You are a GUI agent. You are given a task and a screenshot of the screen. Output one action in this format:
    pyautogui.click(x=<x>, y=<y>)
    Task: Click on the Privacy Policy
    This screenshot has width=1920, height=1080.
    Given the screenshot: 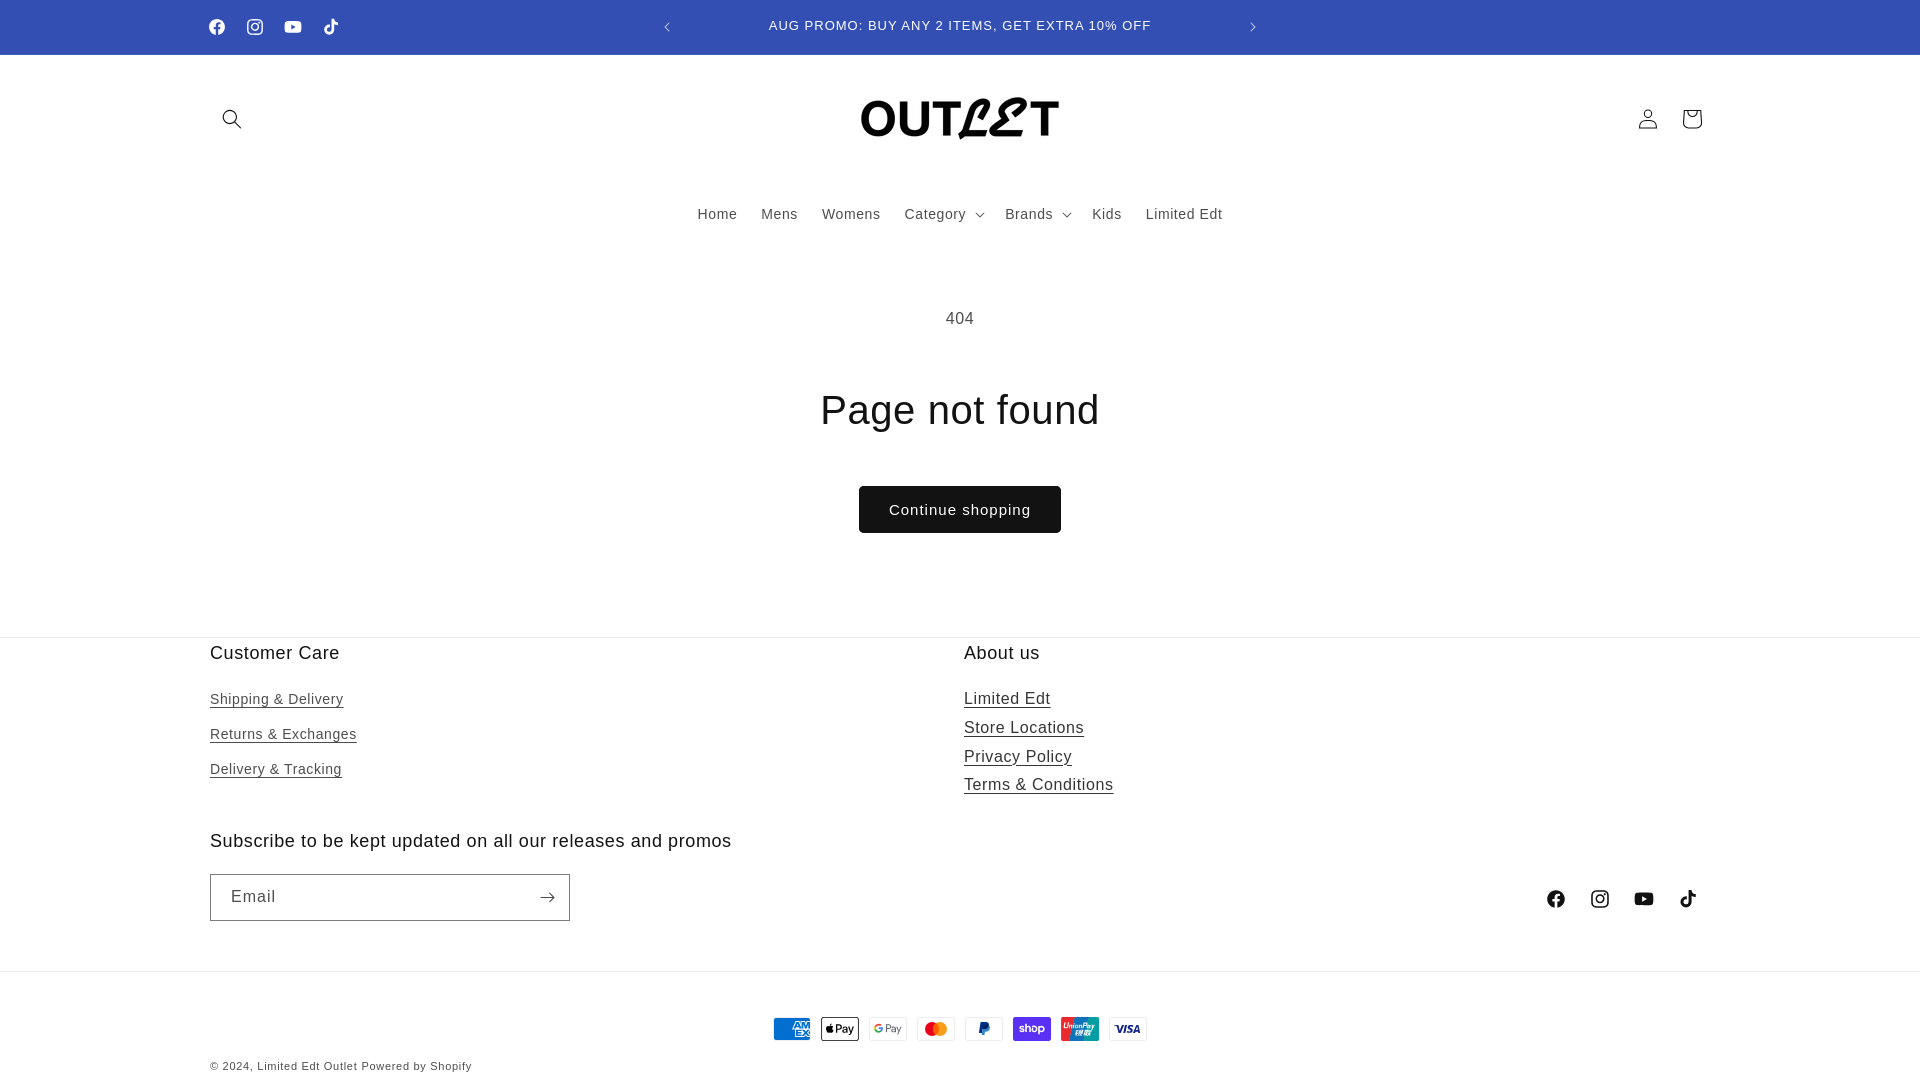 What is the action you would take?
    pyautogui.click(x=1017, y=756)
    